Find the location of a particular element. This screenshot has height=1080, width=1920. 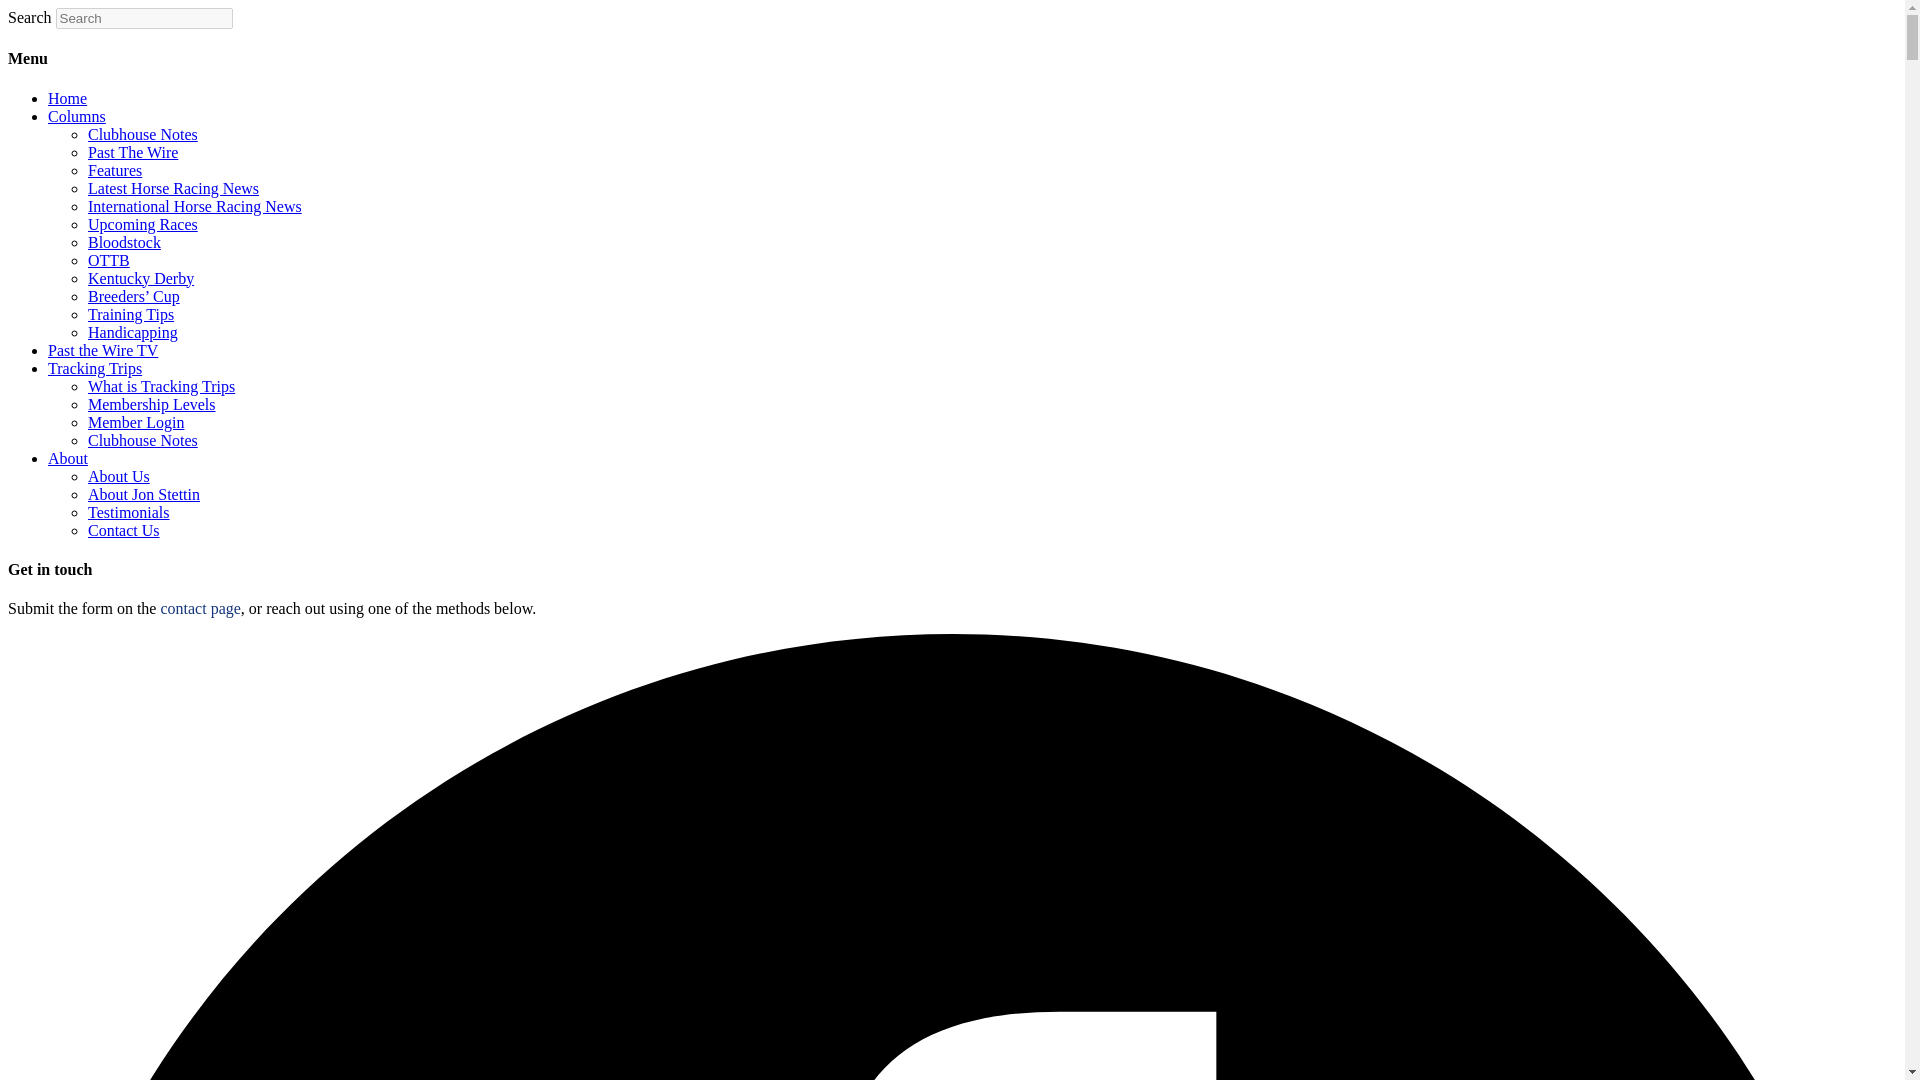

What is Tracking Trips is located at coordinates (161, 386).